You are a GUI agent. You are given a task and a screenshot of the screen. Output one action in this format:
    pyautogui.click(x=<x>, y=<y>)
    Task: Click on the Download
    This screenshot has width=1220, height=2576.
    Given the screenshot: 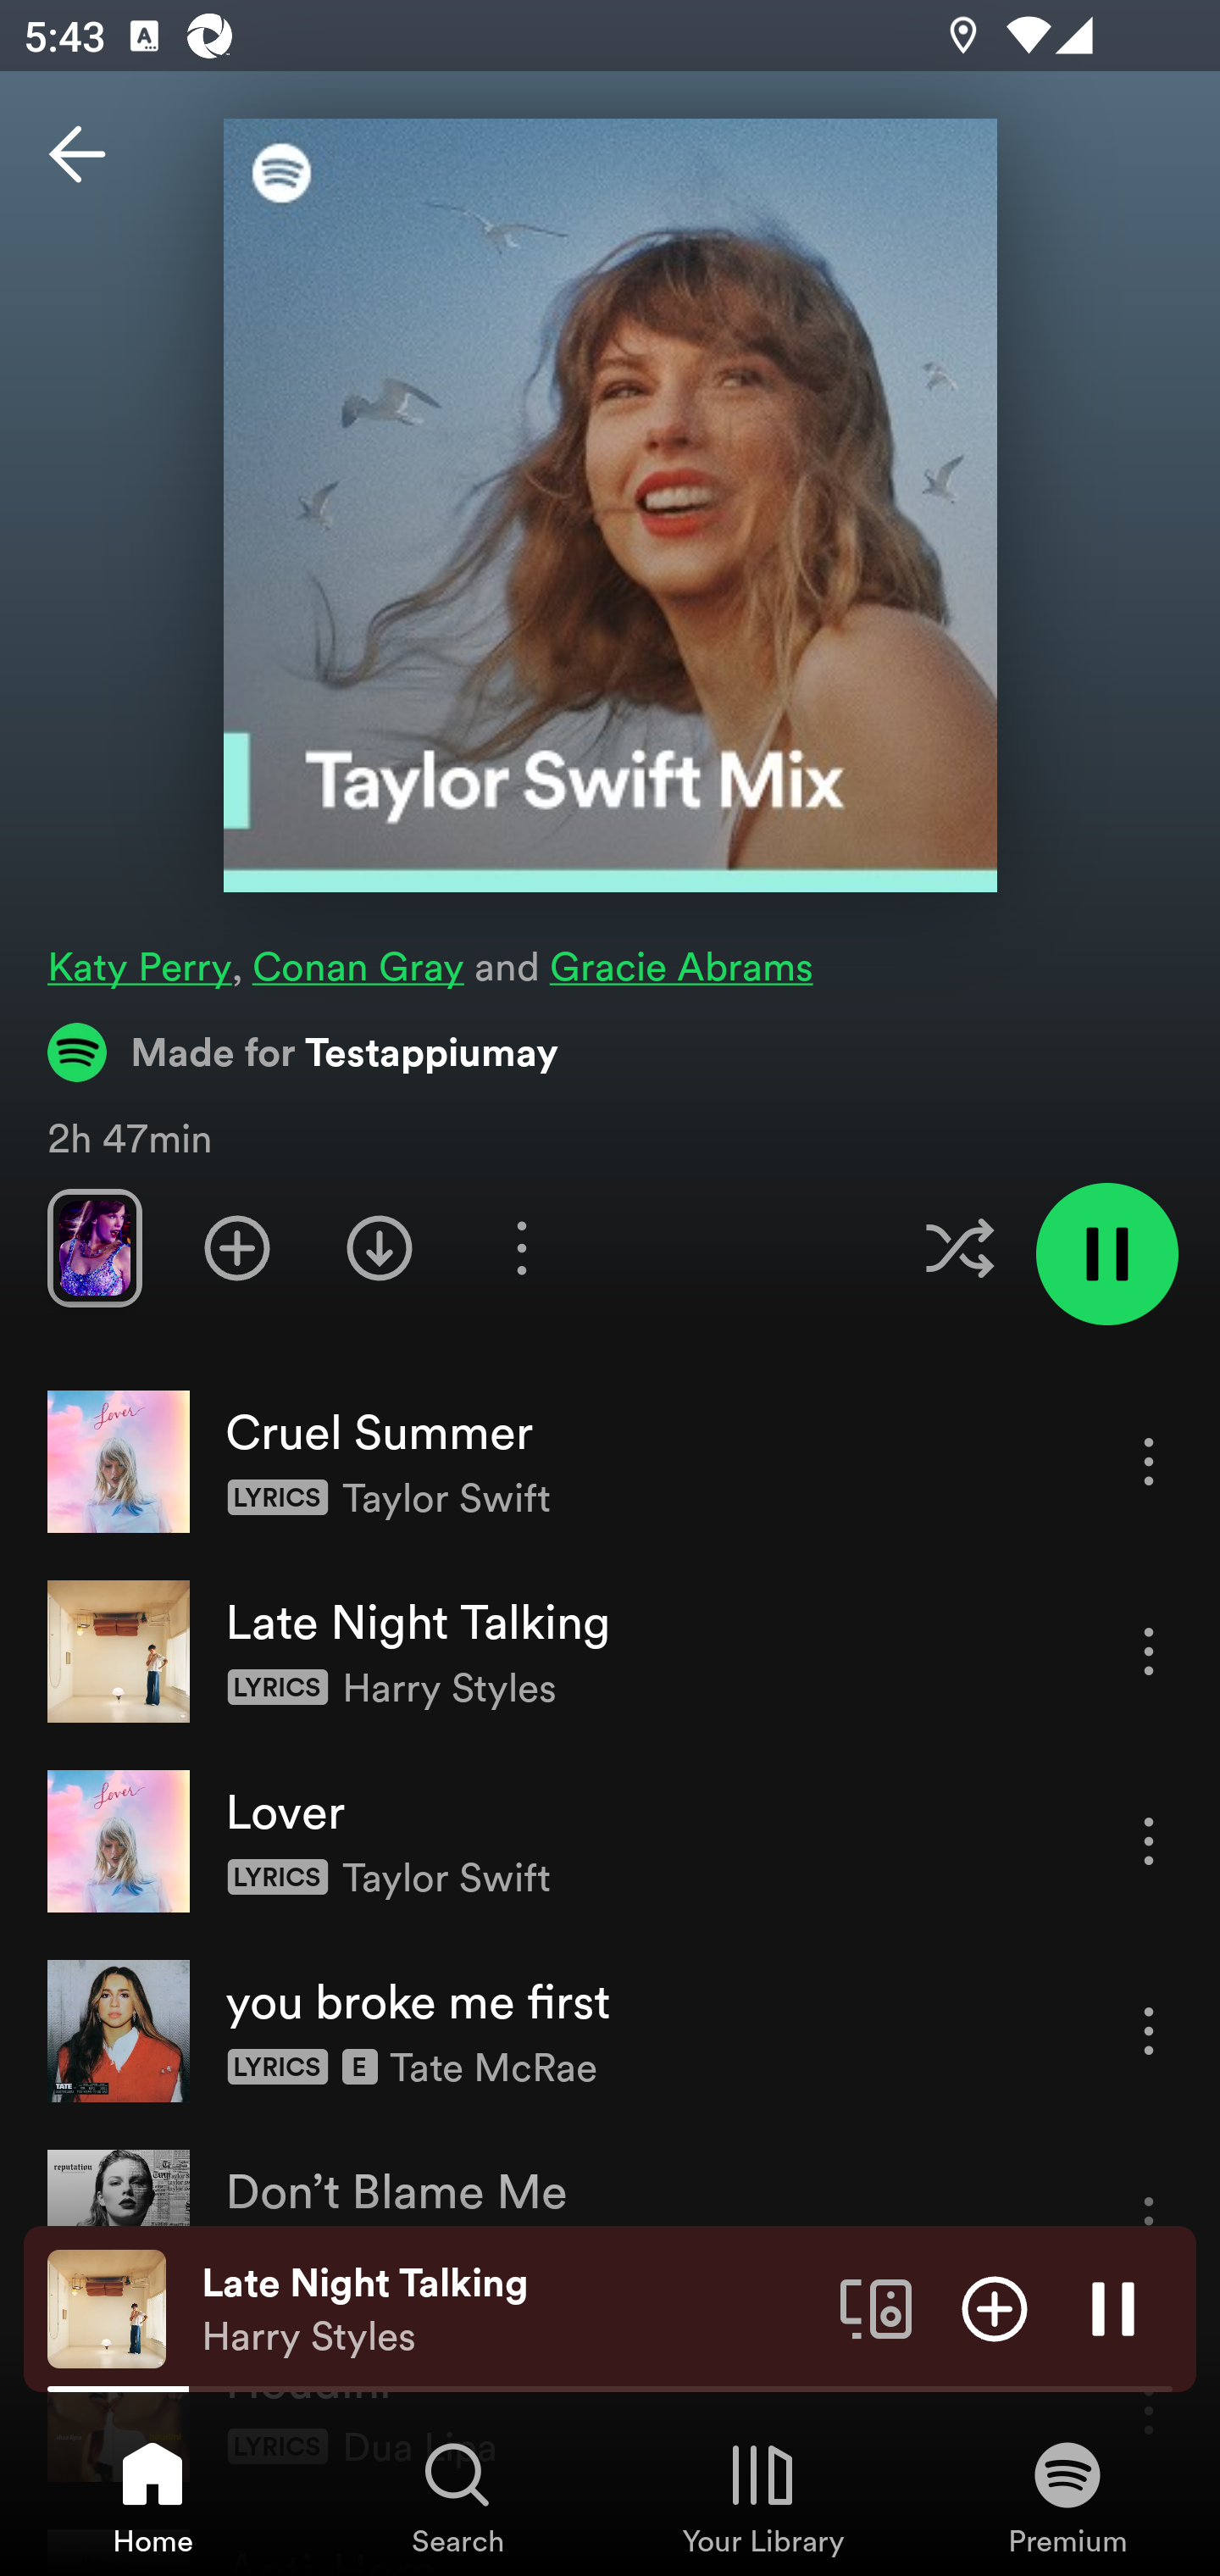 What is the action you would take?
    pyautogui.click(x=380, y=1247)
    